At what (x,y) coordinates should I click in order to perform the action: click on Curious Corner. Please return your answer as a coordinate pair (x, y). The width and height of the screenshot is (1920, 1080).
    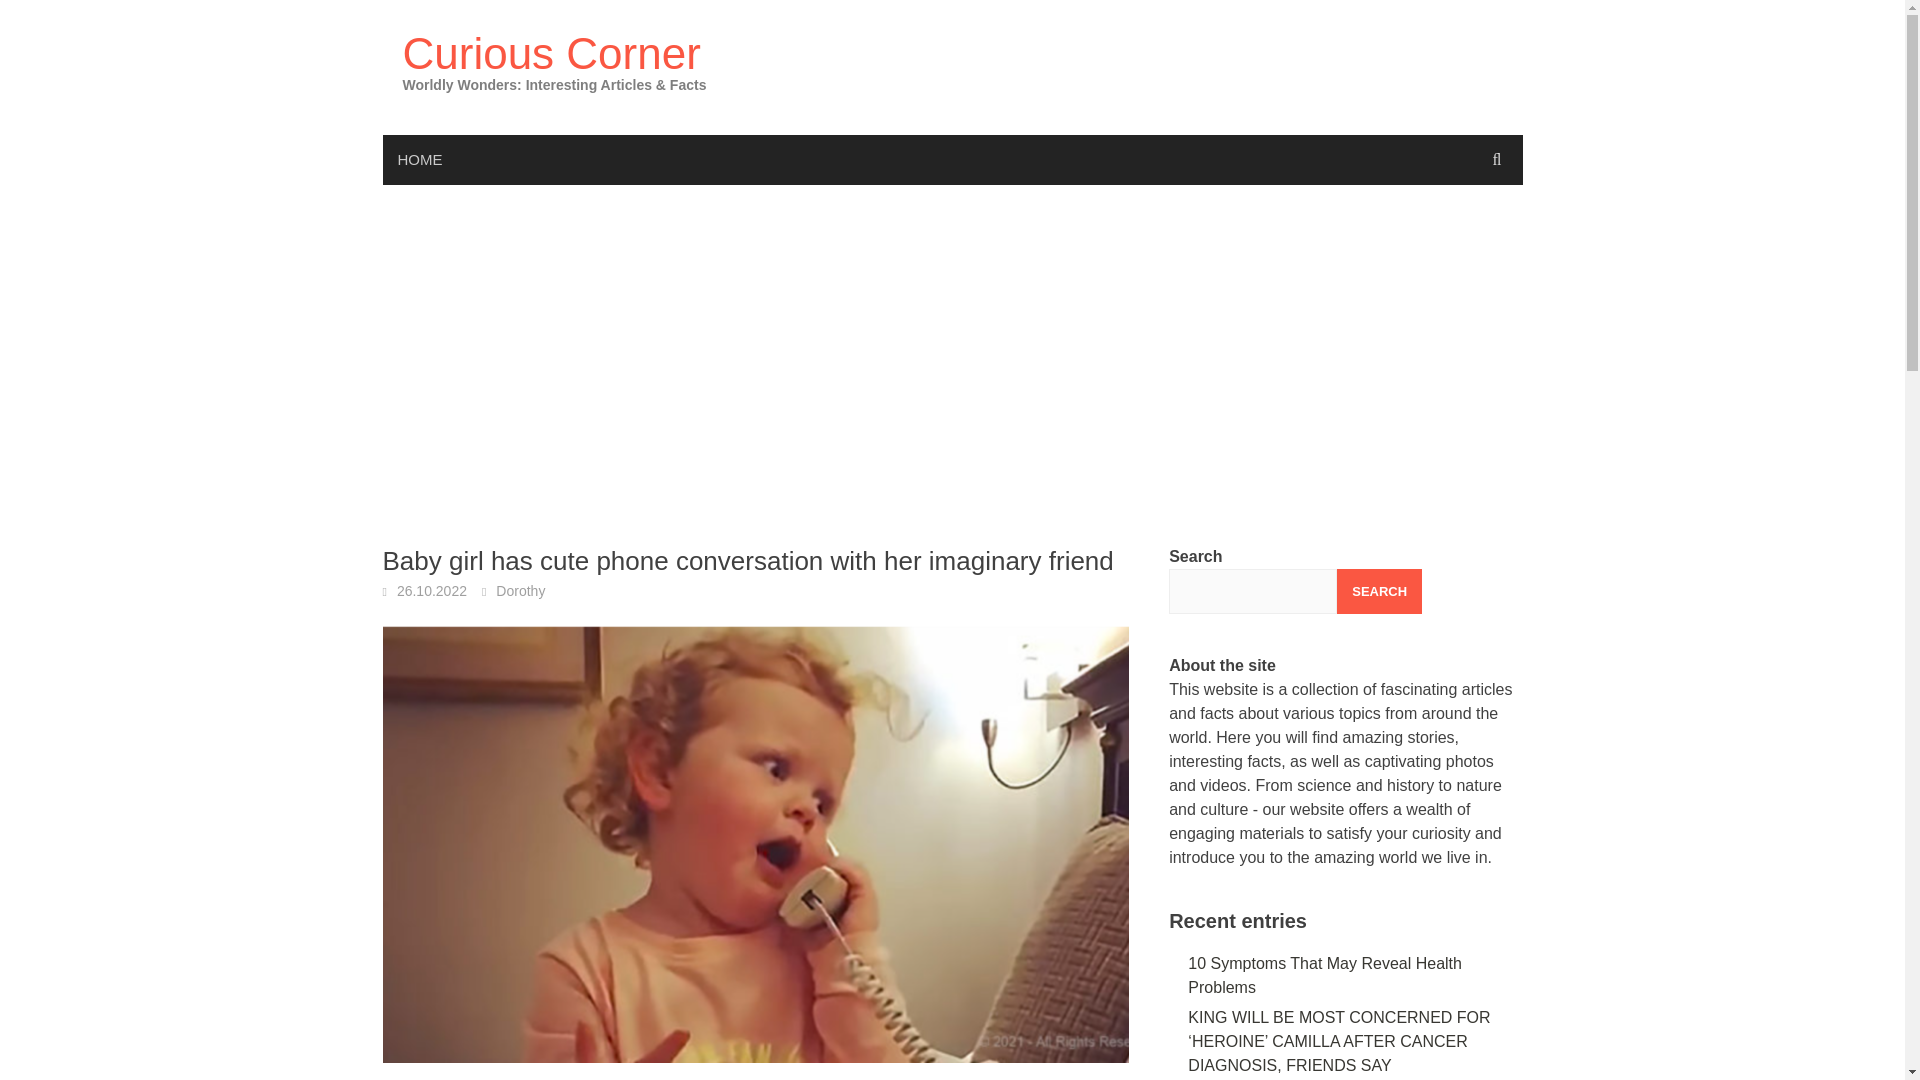
    Looking at the image, I should click on (550, 53).